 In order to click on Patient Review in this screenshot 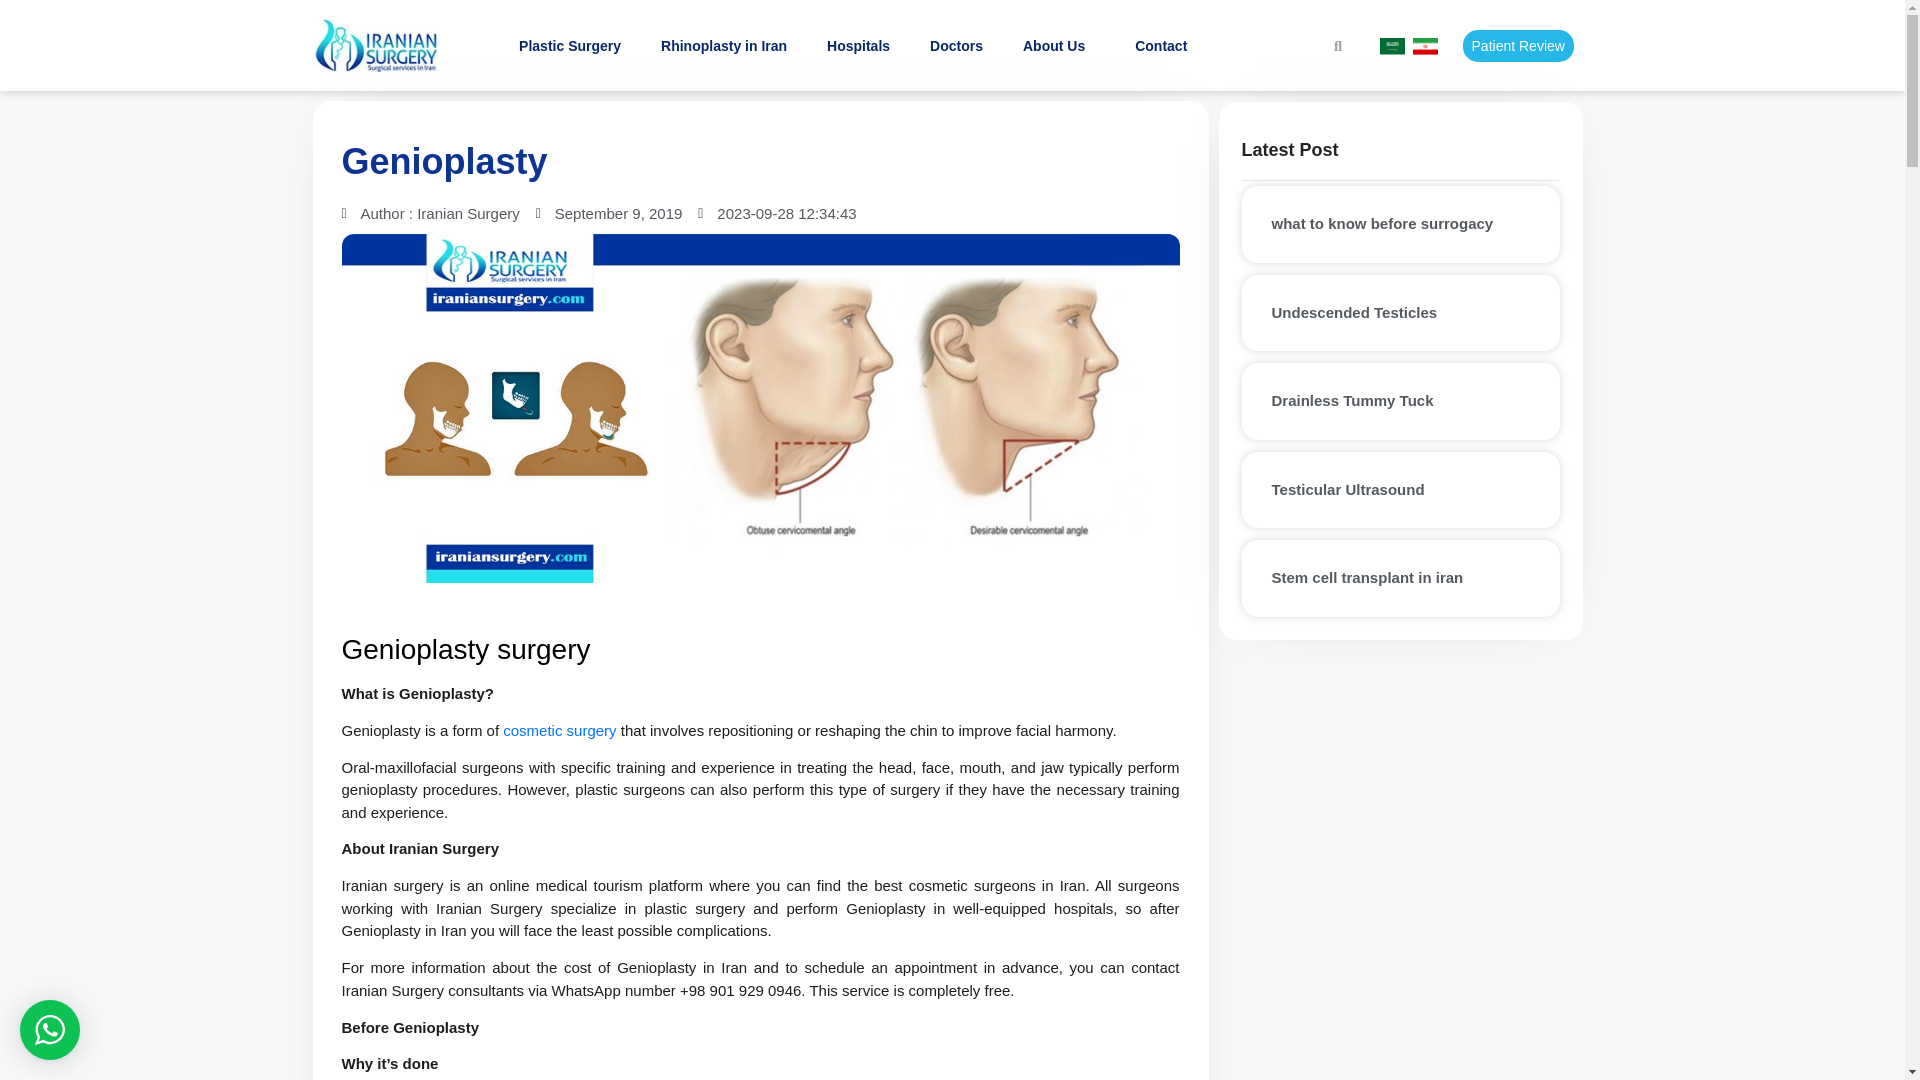, I will do `click(1518, 46)`.